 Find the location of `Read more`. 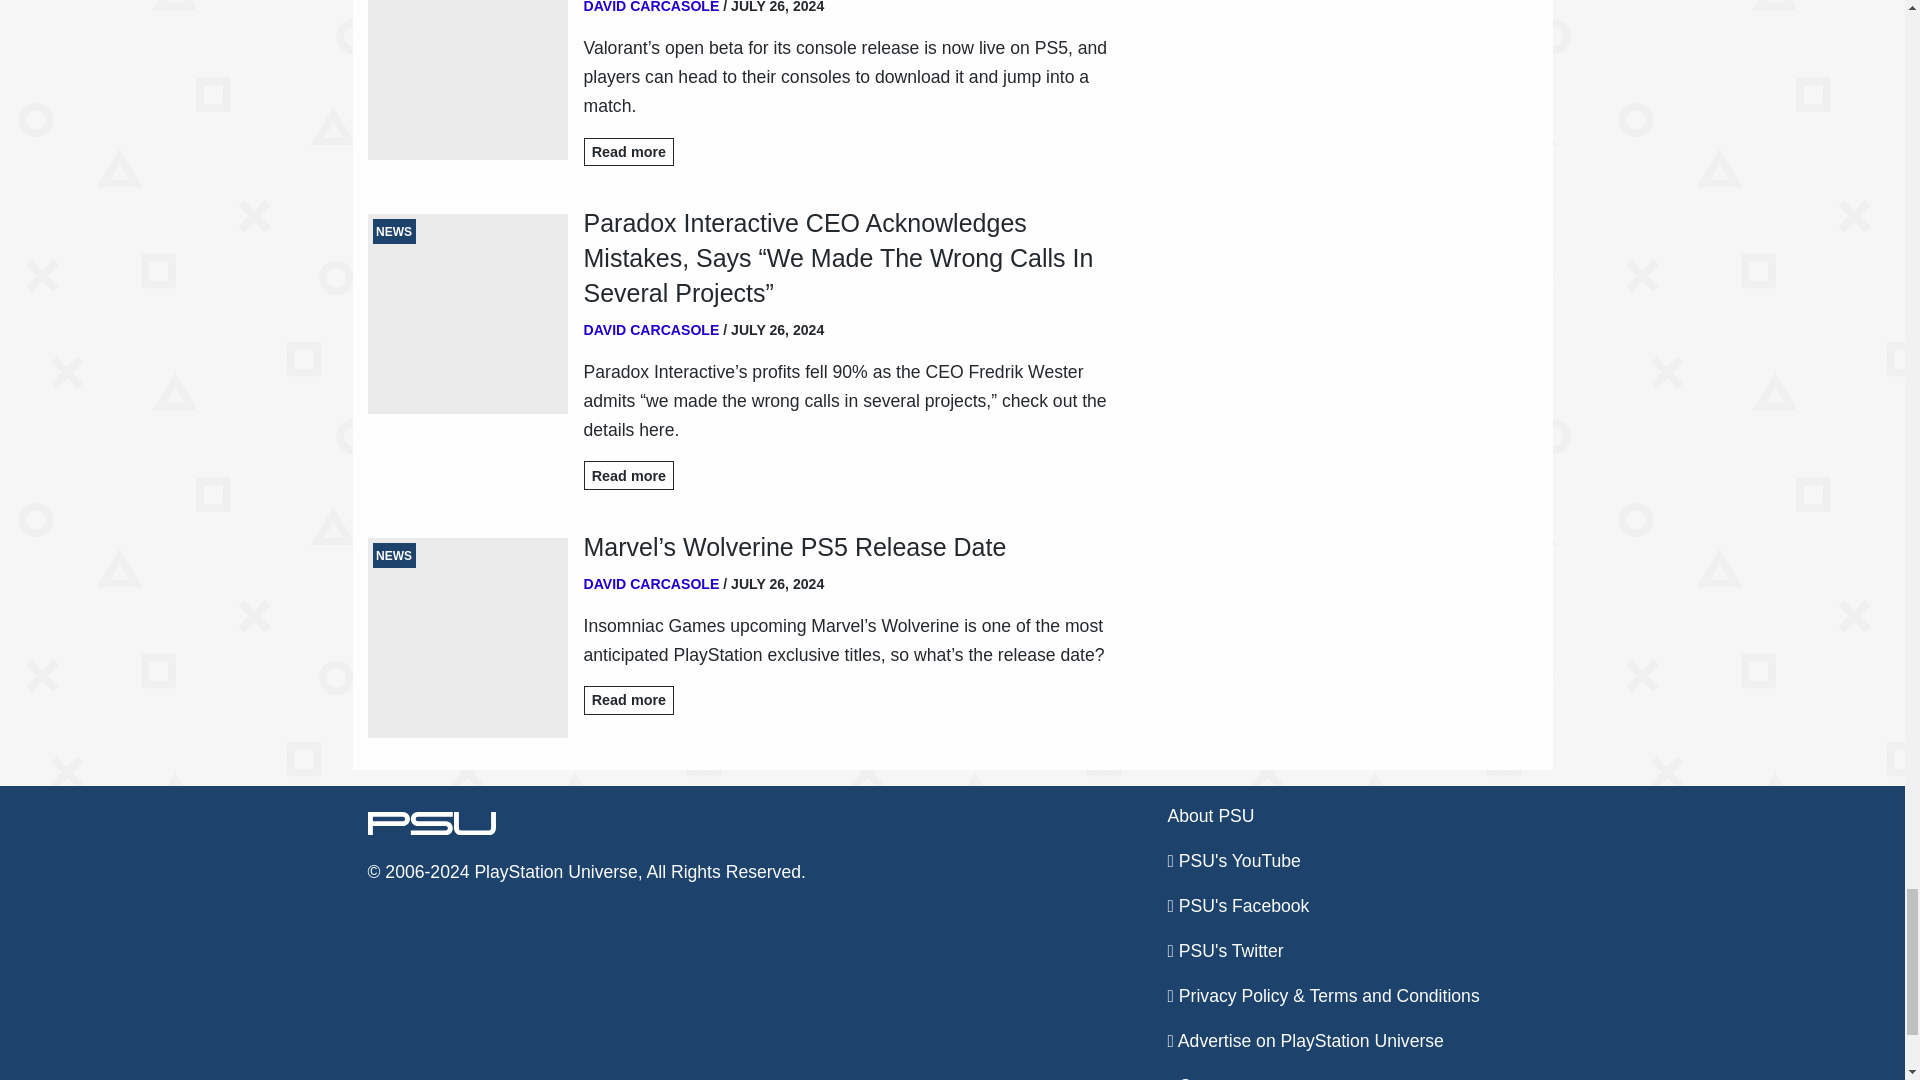

Read more is located at coordinates (629, 476).